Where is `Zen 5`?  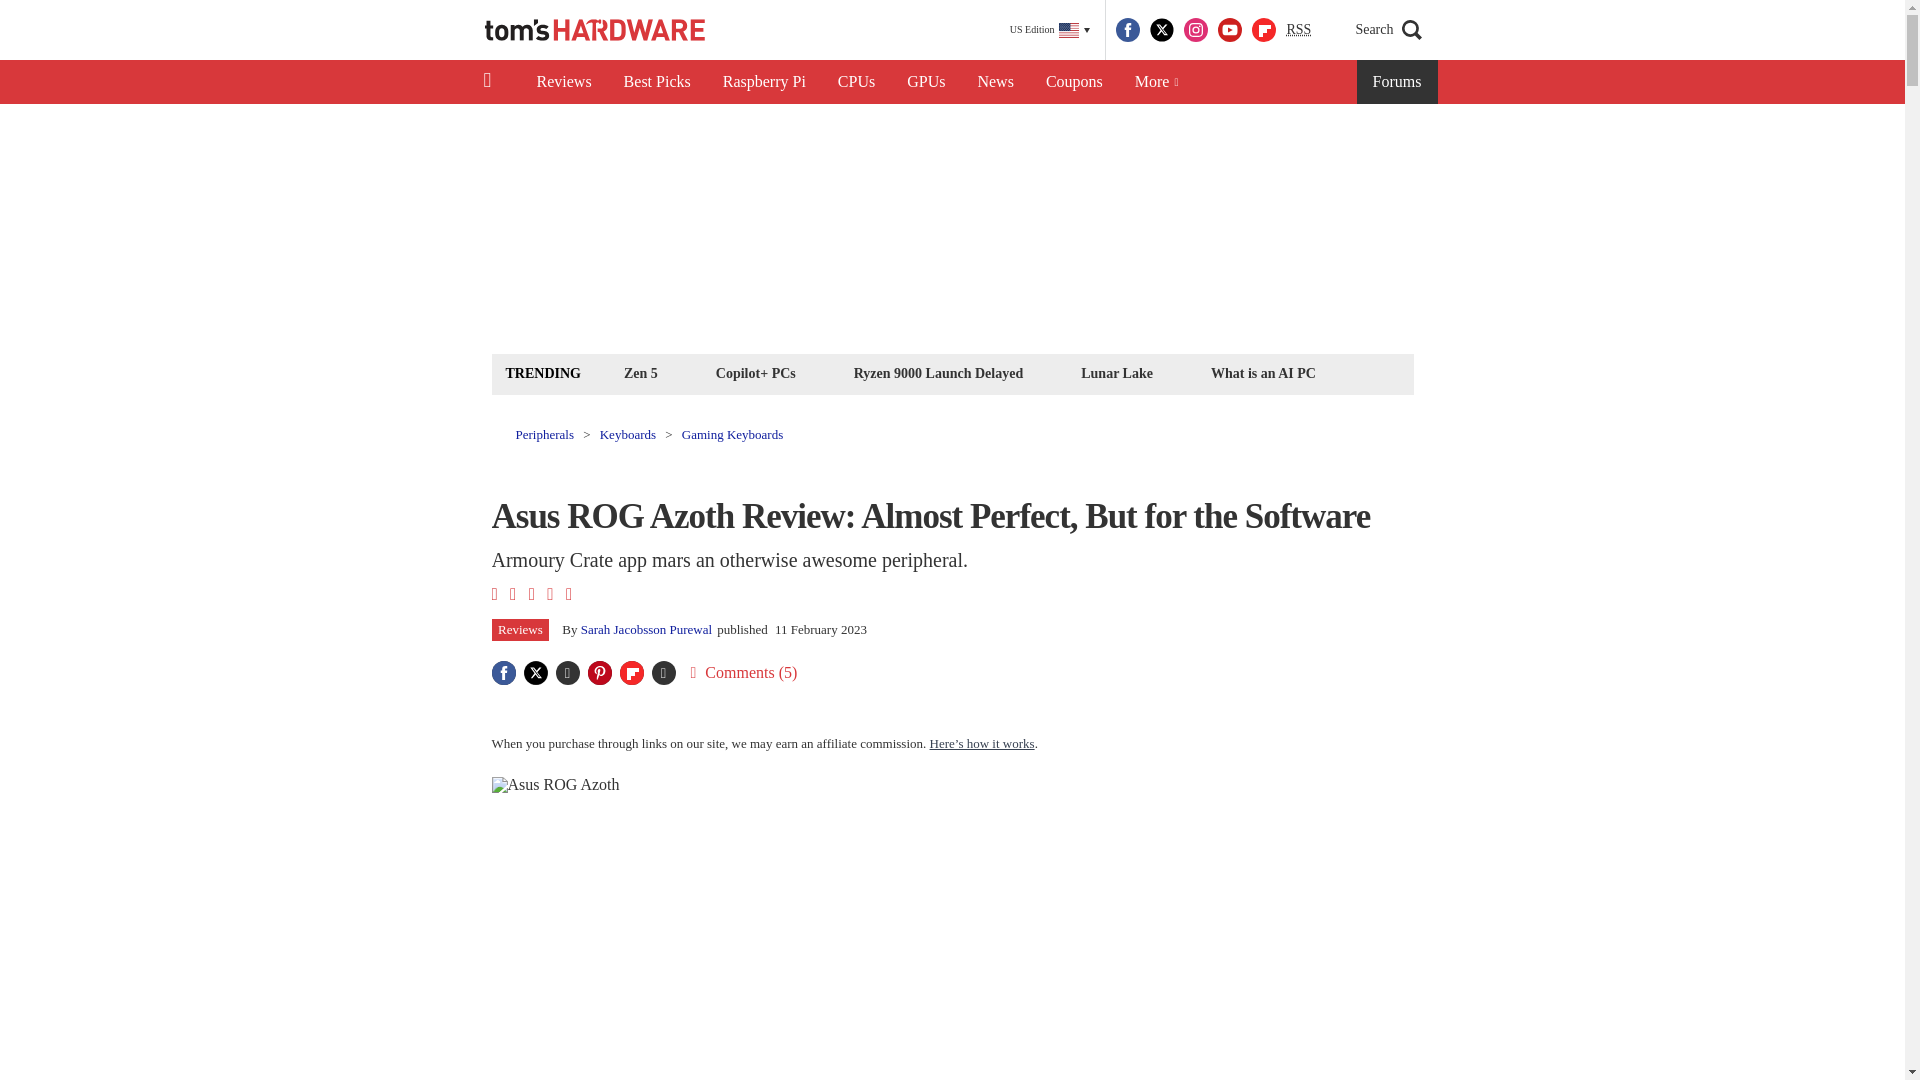
Zen 5 is located at coordinates (640, 372).